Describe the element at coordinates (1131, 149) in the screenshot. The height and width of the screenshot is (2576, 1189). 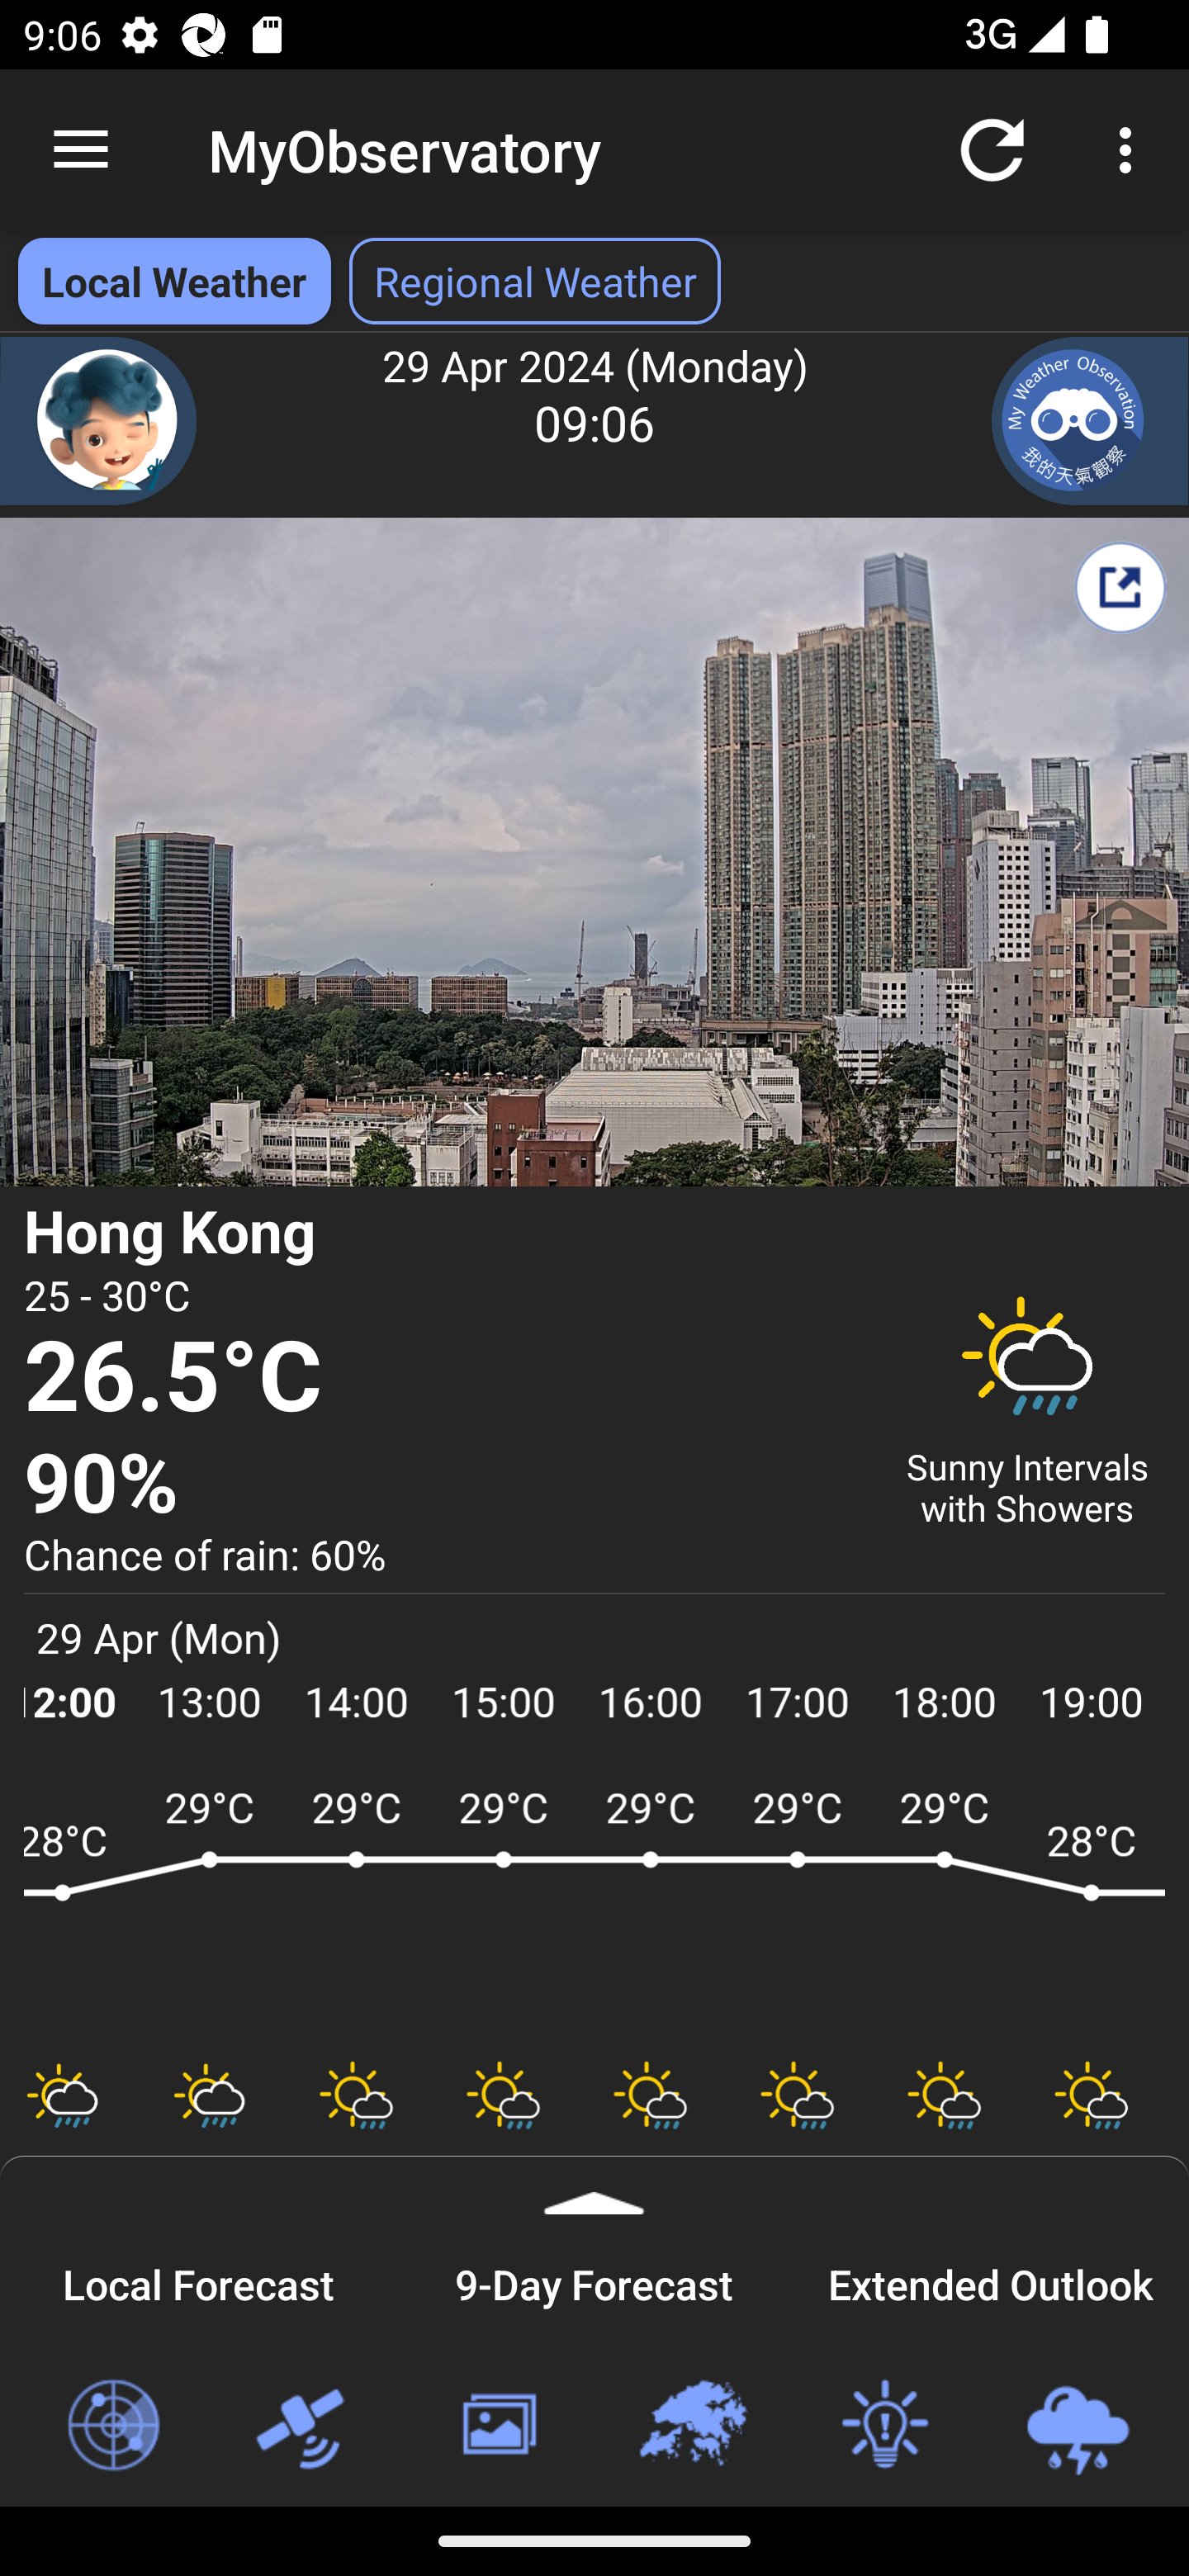
I see `More options` at that location.